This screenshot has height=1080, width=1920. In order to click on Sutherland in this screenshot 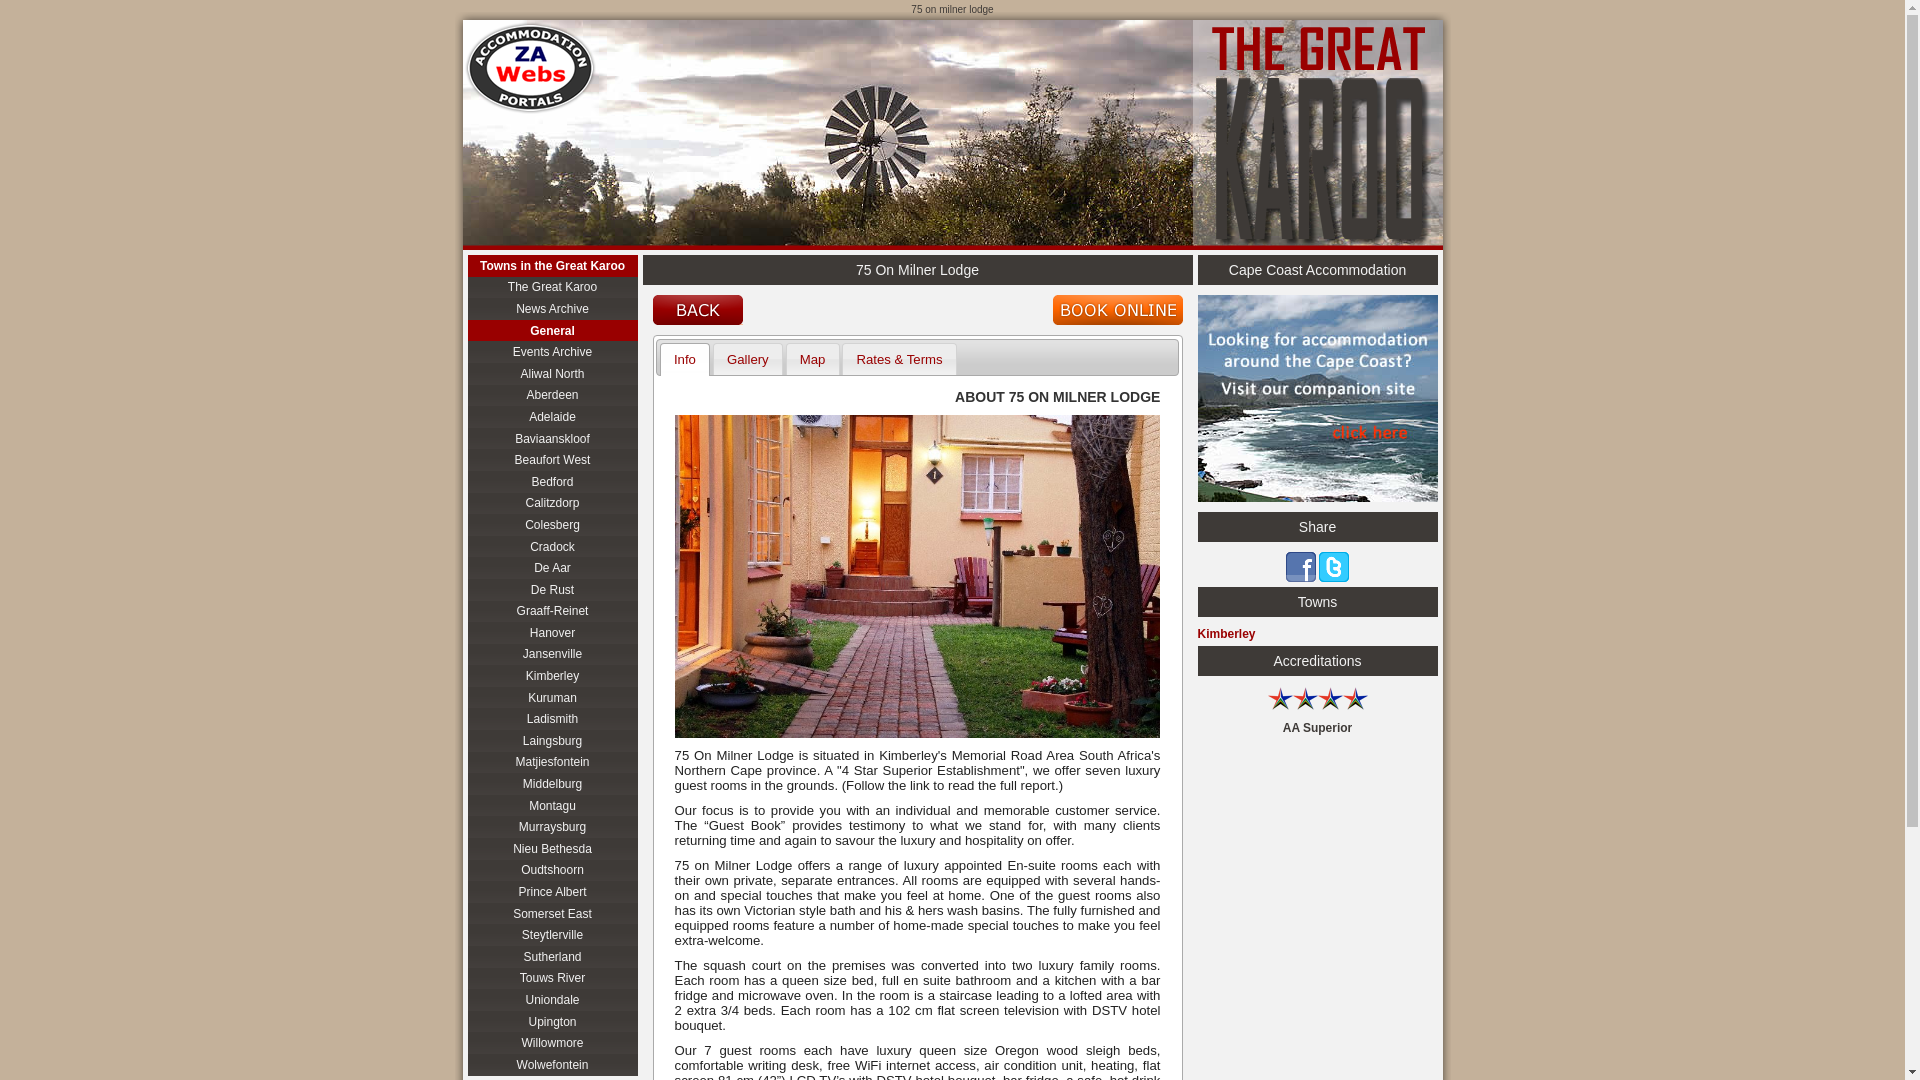, I will do `click(552, 956)`.